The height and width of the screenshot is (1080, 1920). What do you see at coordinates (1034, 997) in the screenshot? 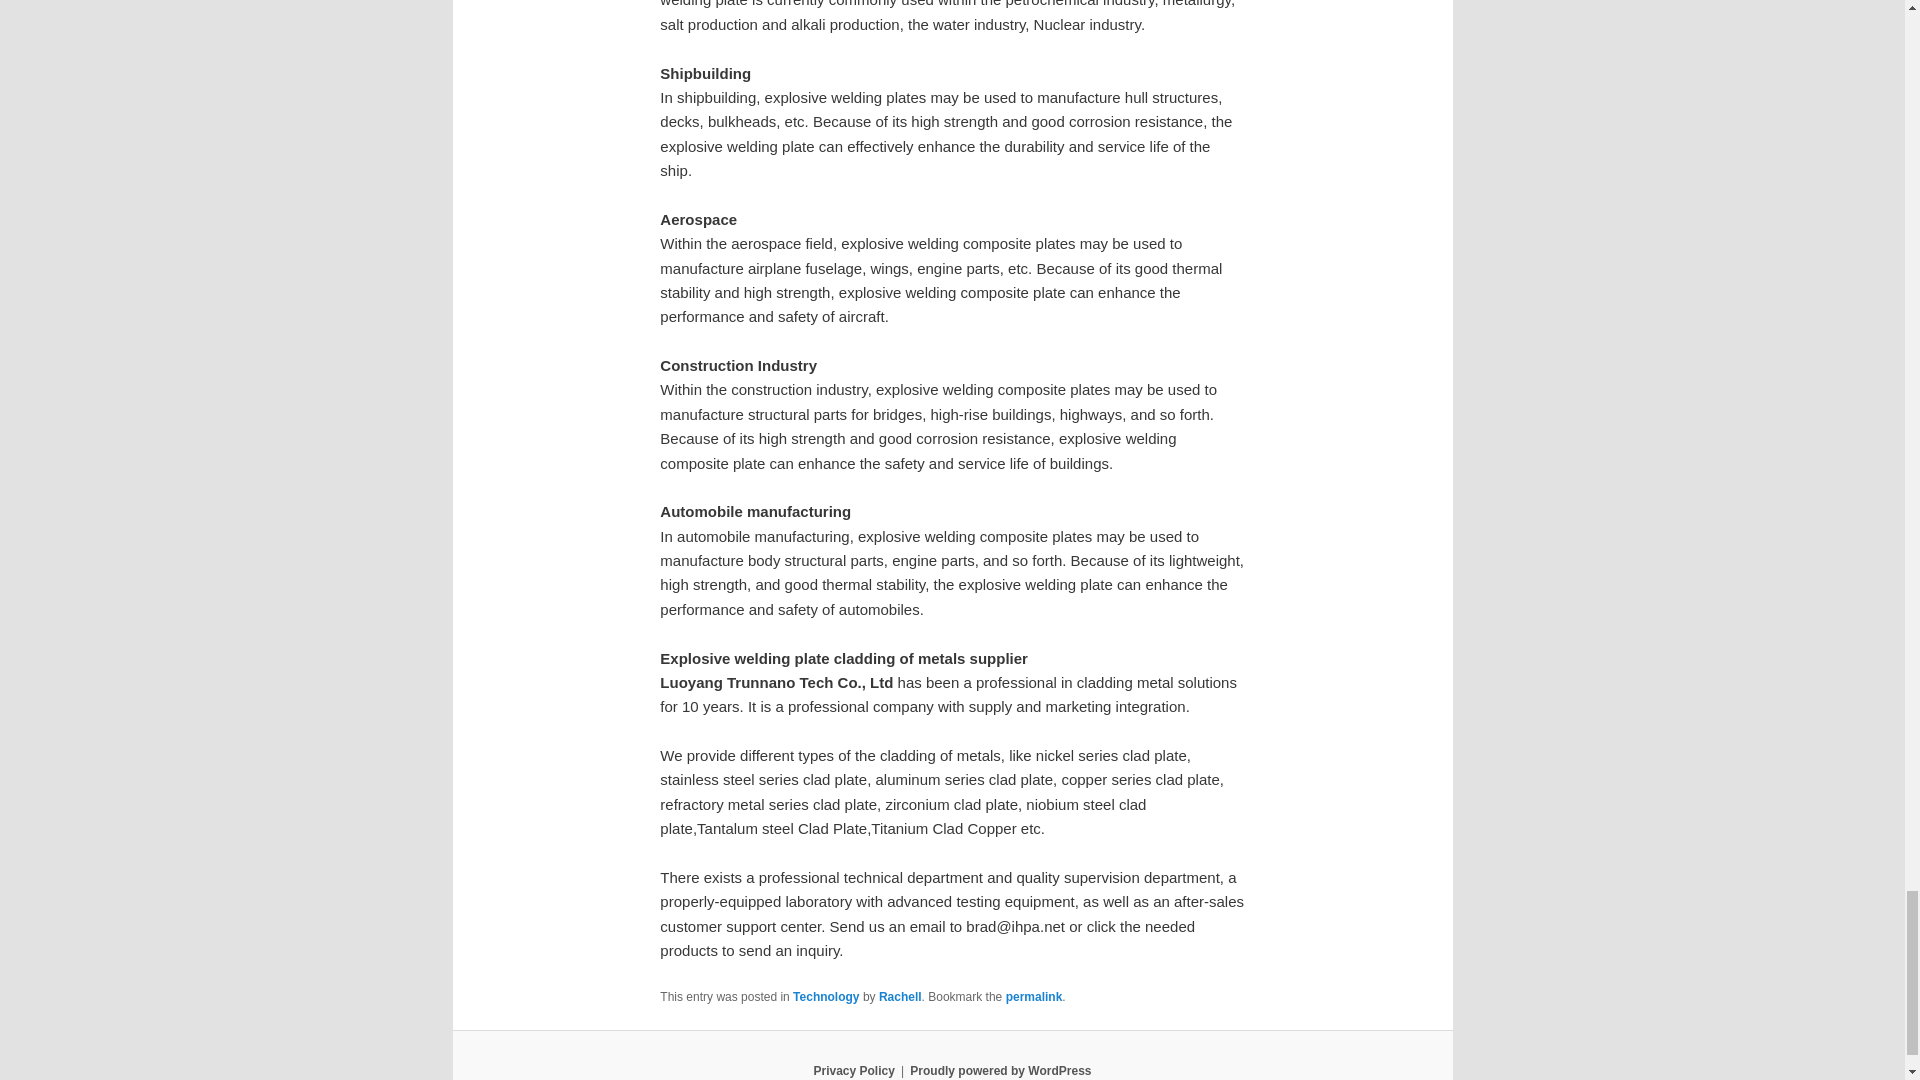
I see `permalink` at bounding box center [1034, 997].